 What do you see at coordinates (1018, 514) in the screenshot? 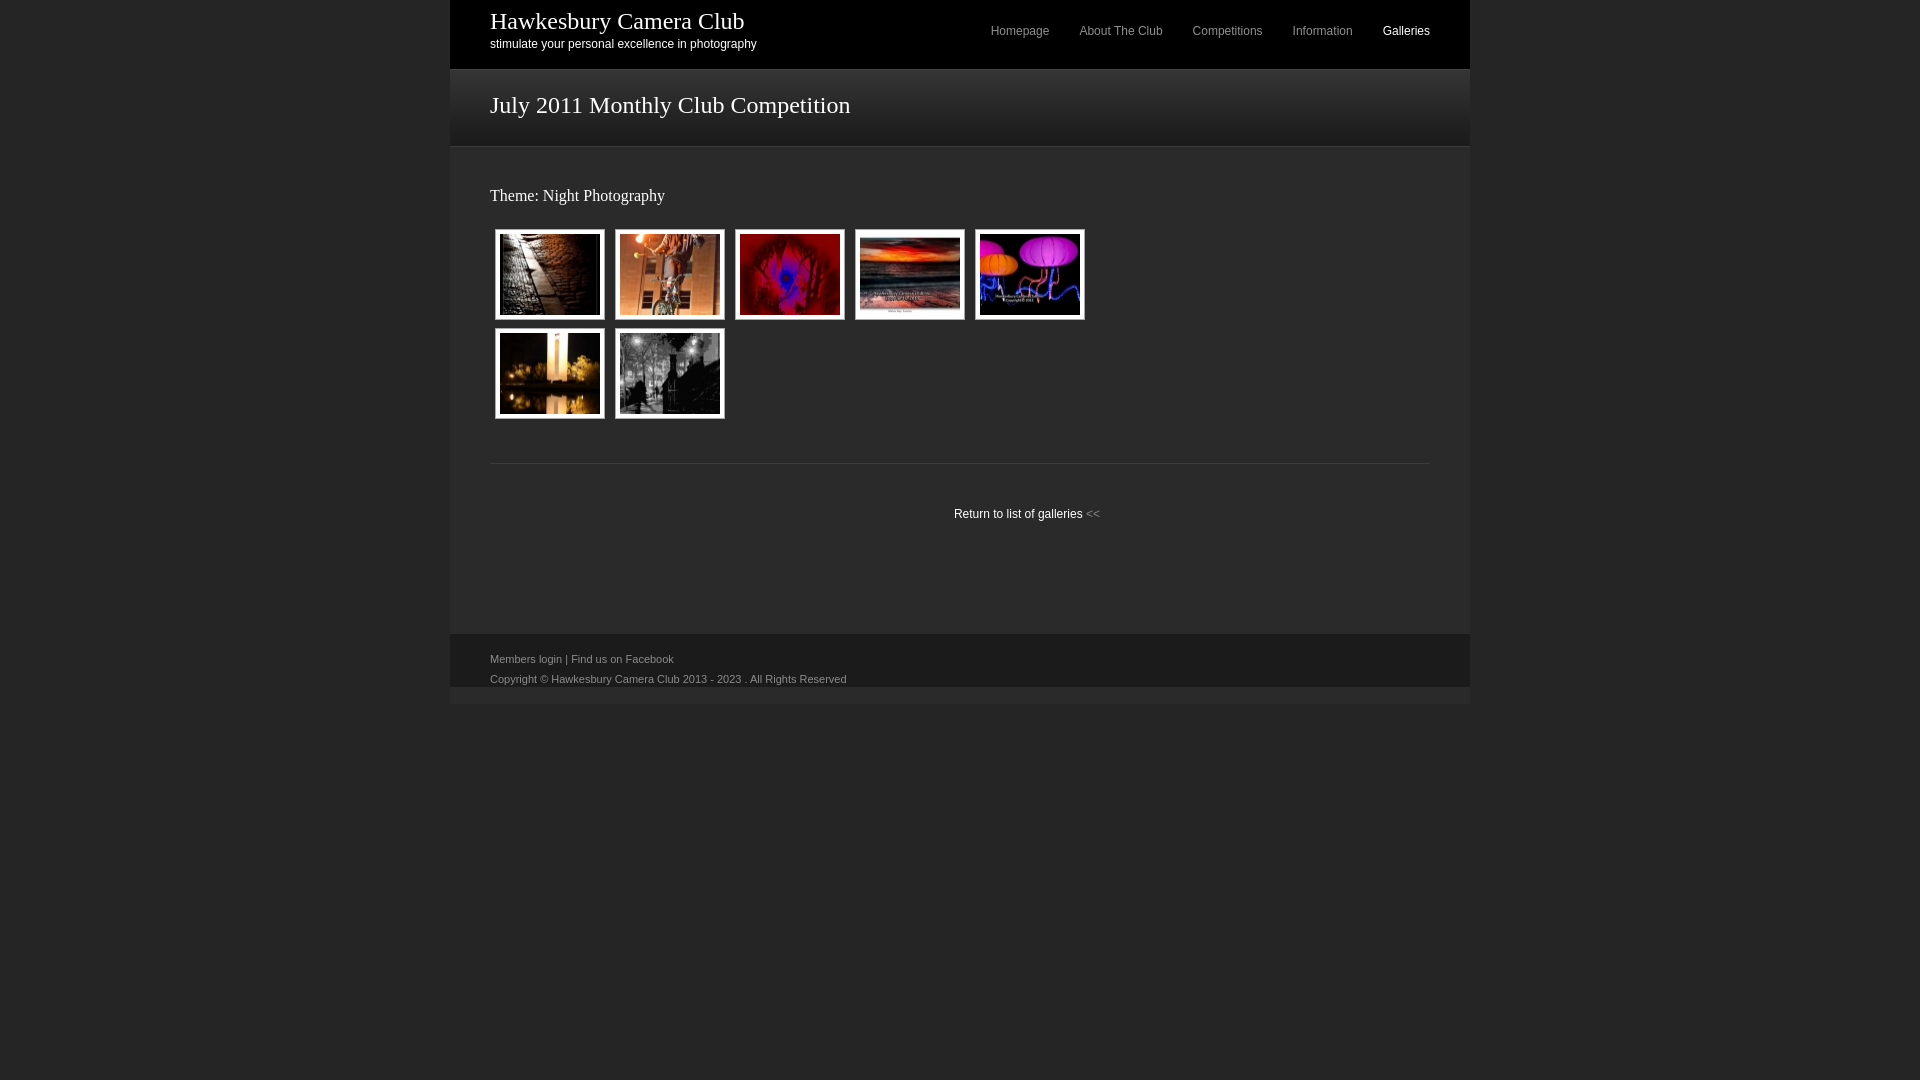
I see `Return to list of galleries` at bounding box center [1018, 514].